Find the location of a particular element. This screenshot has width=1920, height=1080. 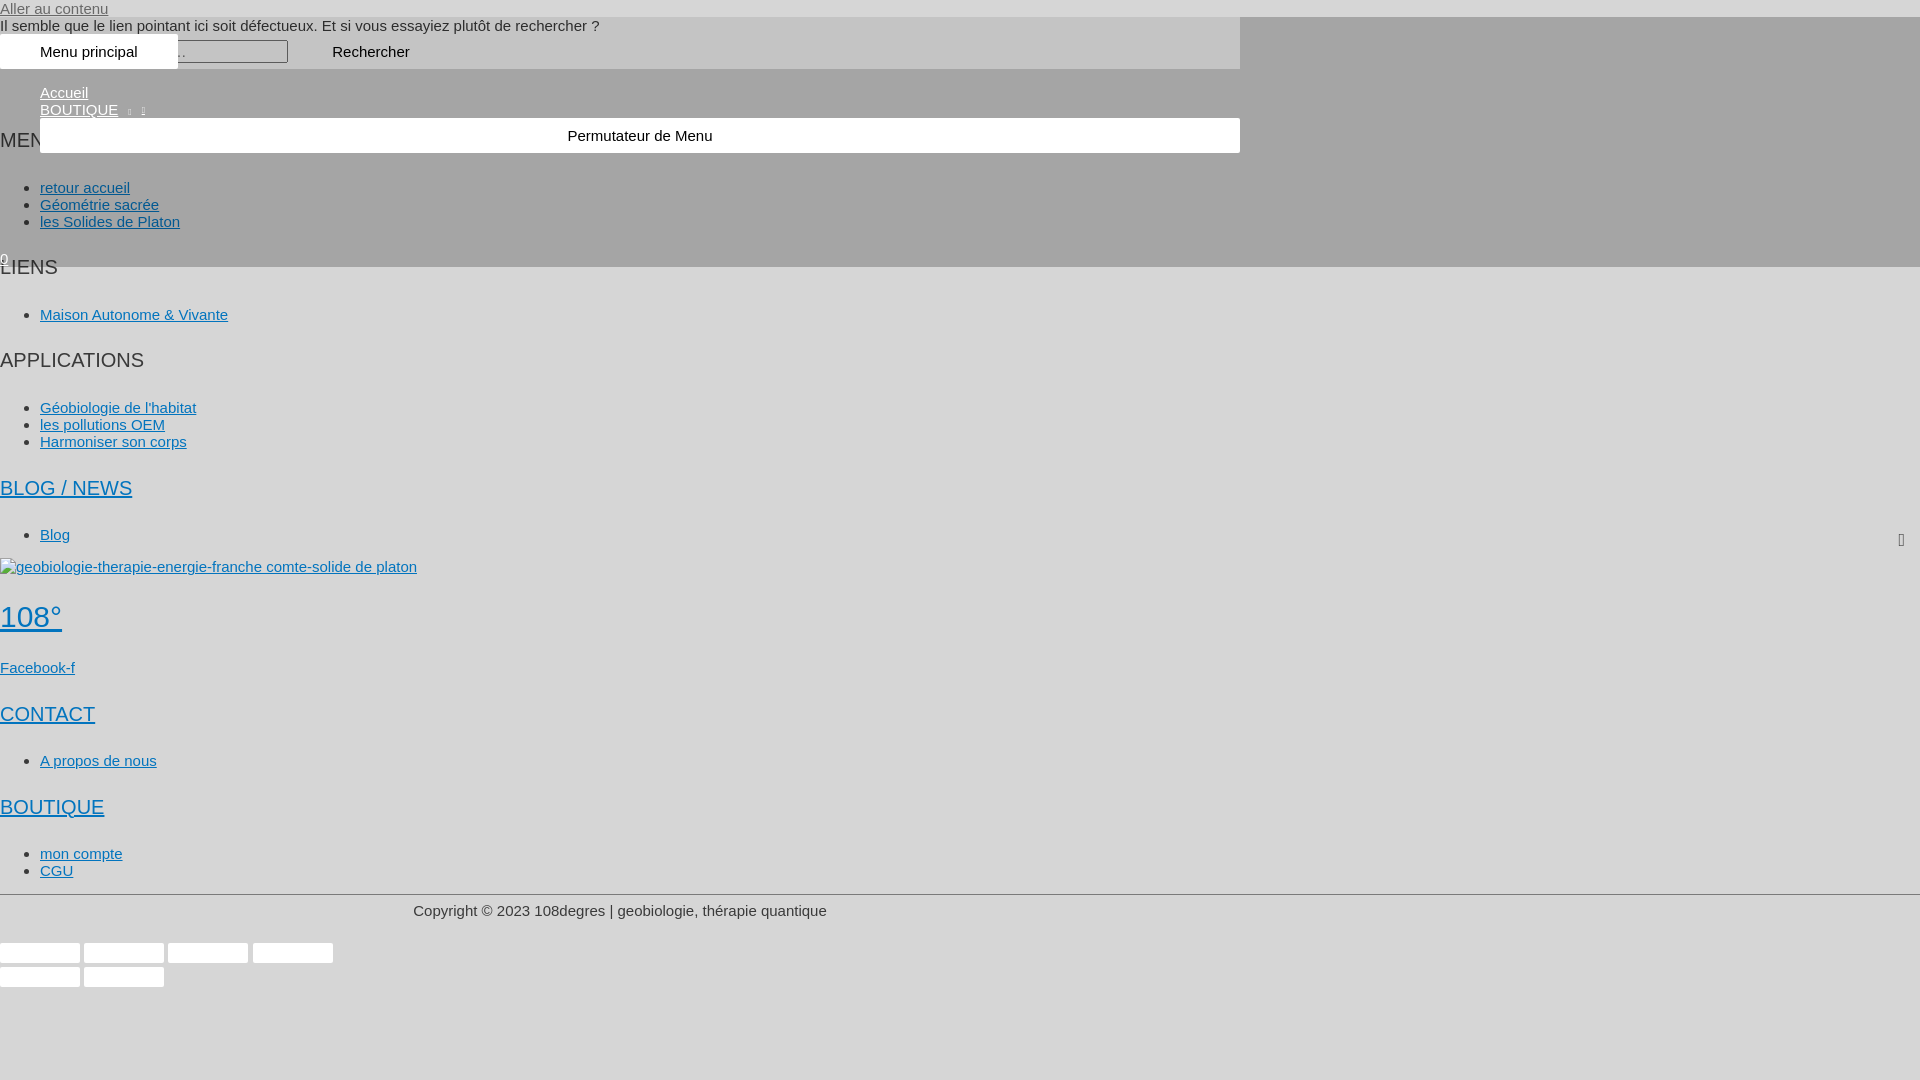

CGU is located at coordinates (56, 870).